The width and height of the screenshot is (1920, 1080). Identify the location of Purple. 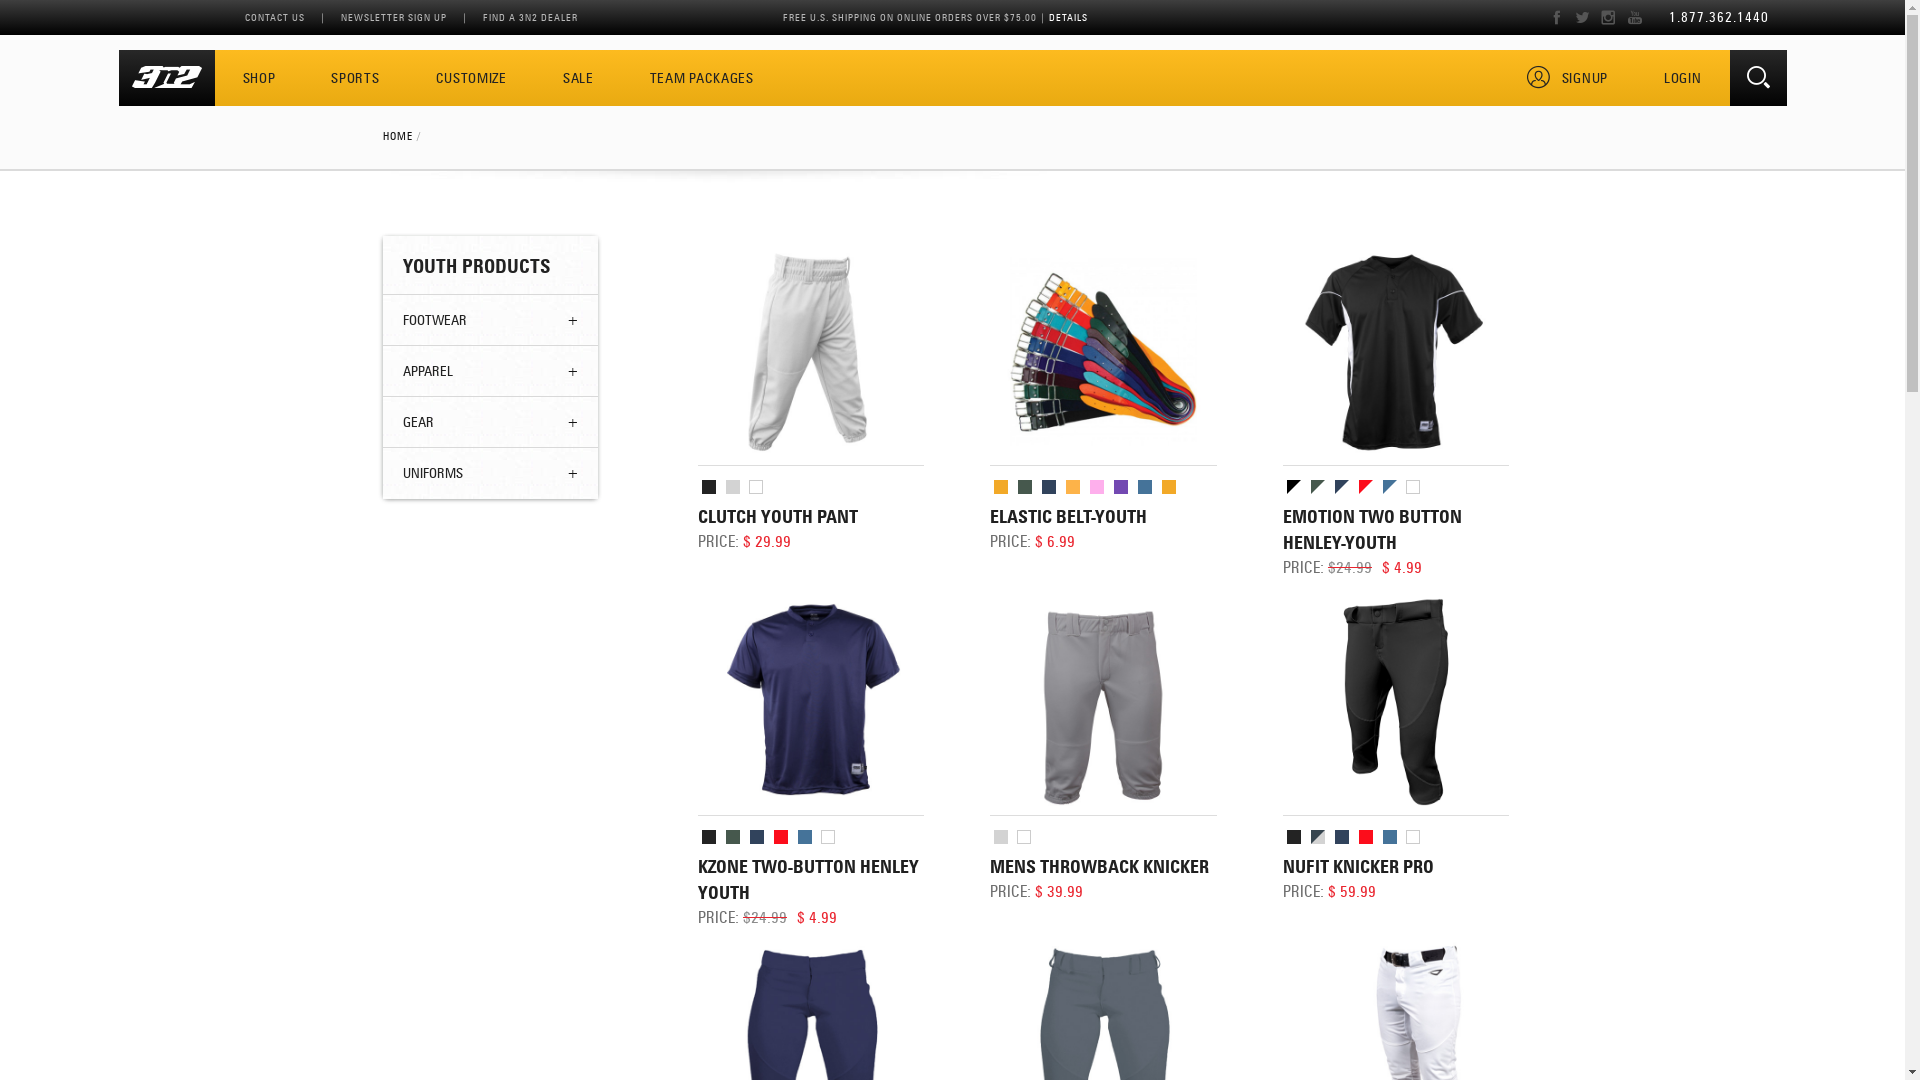
(1121, 487).